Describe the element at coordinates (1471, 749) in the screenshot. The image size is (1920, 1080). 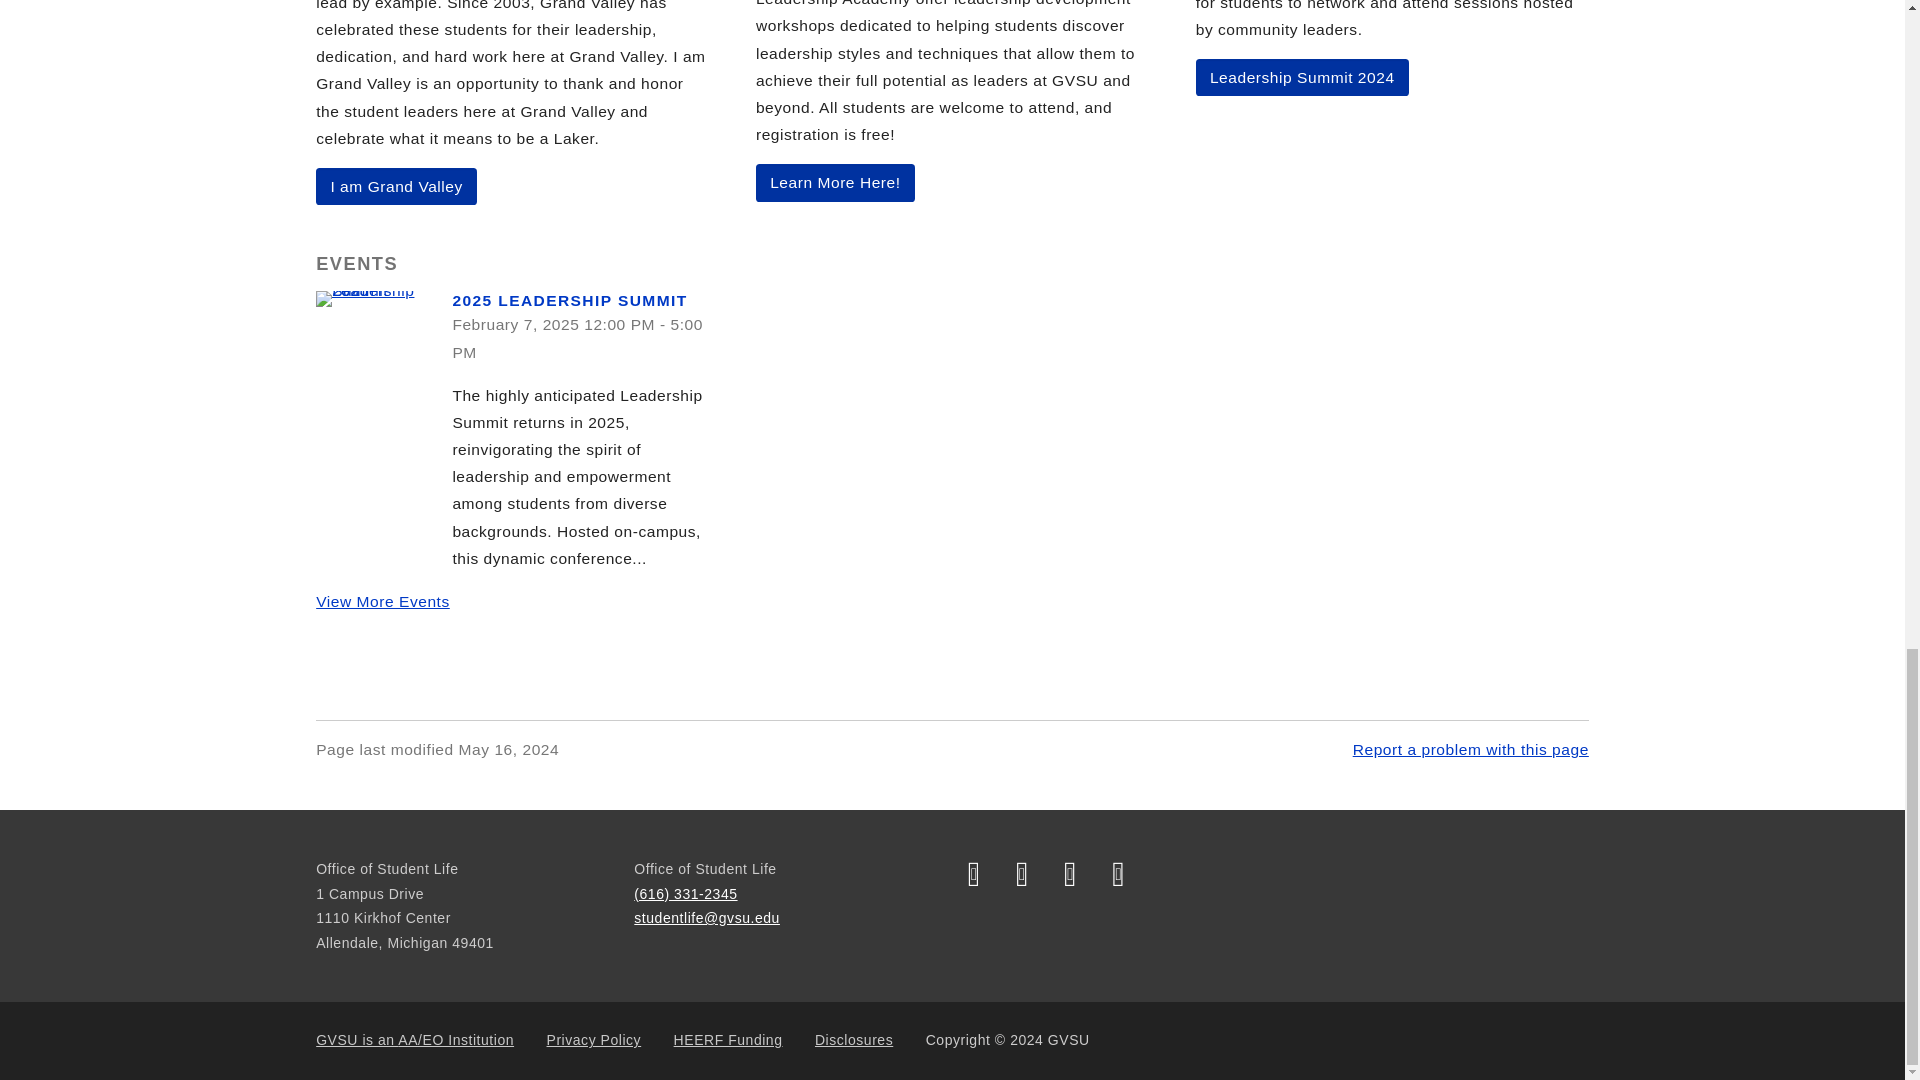
I see `Report a problem with this page` at that location.